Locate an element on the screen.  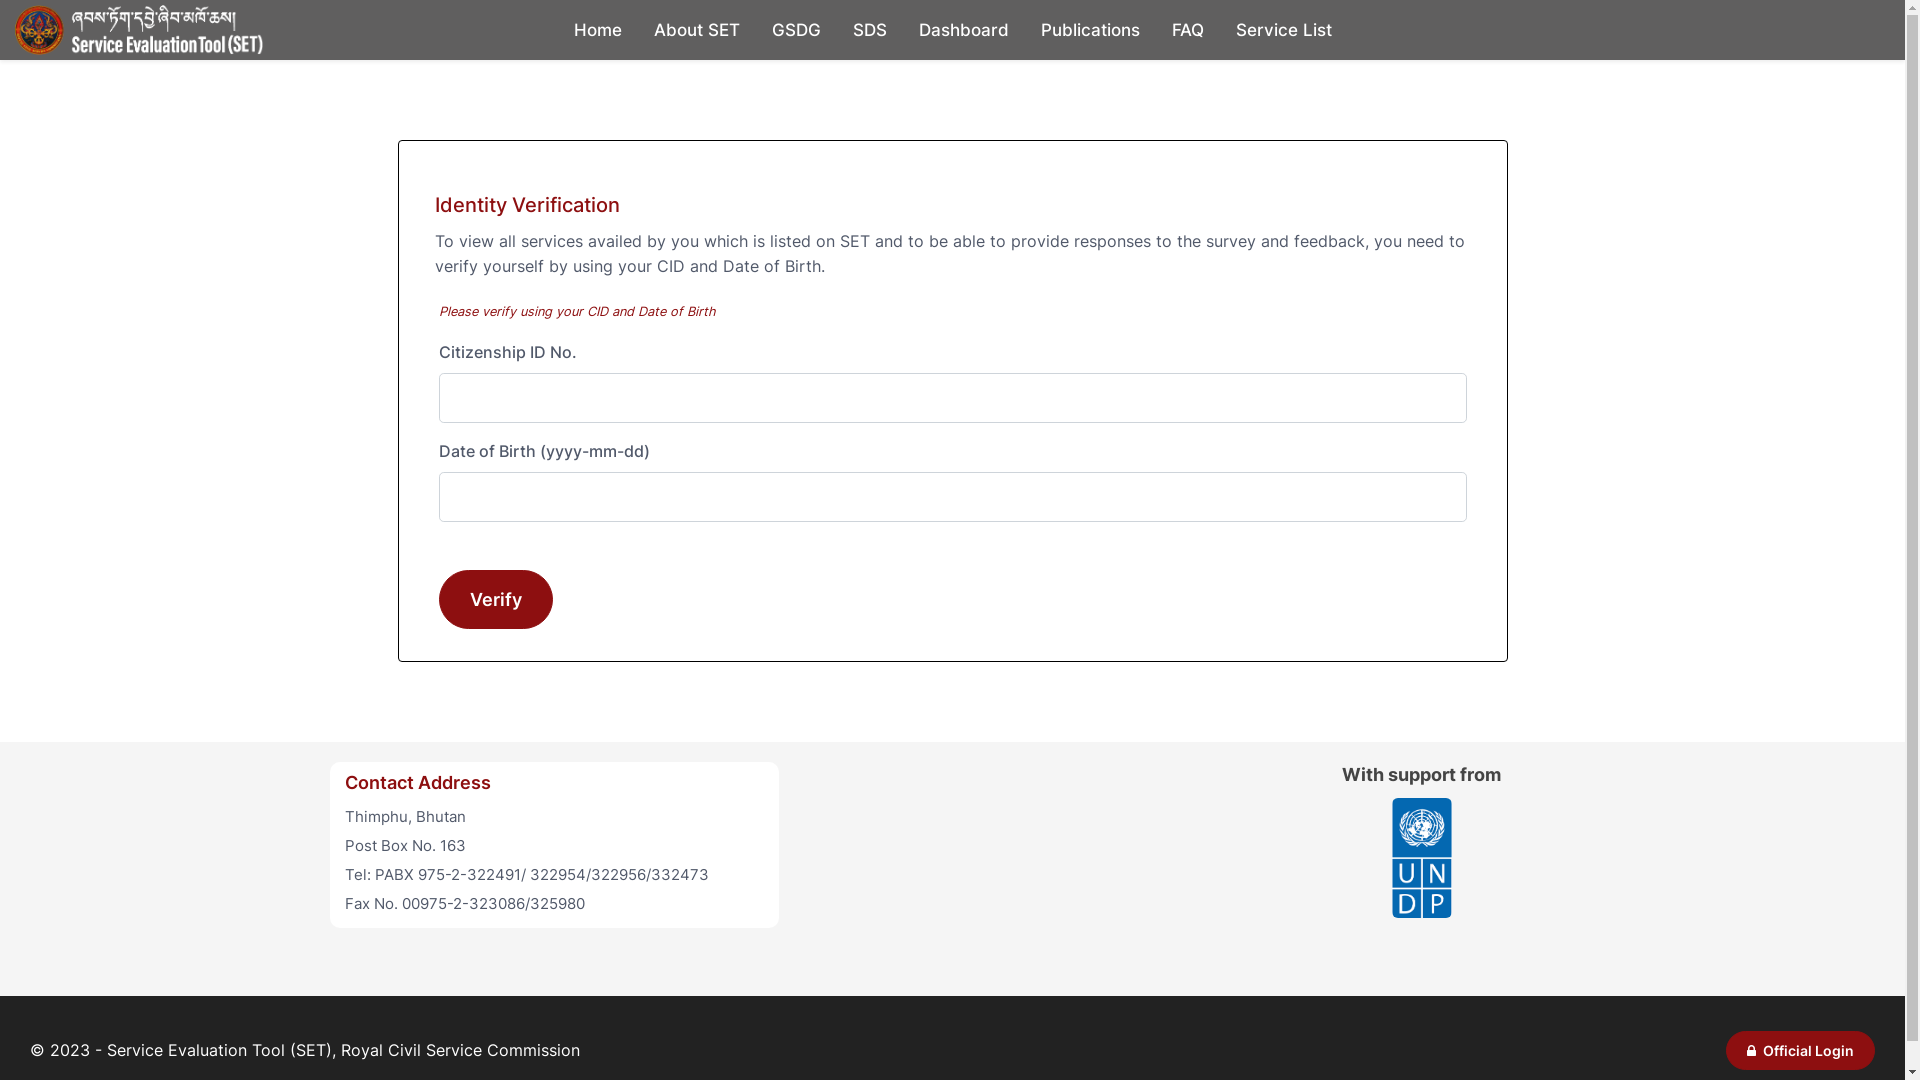
Service List is located at coordinates (1284, 30).